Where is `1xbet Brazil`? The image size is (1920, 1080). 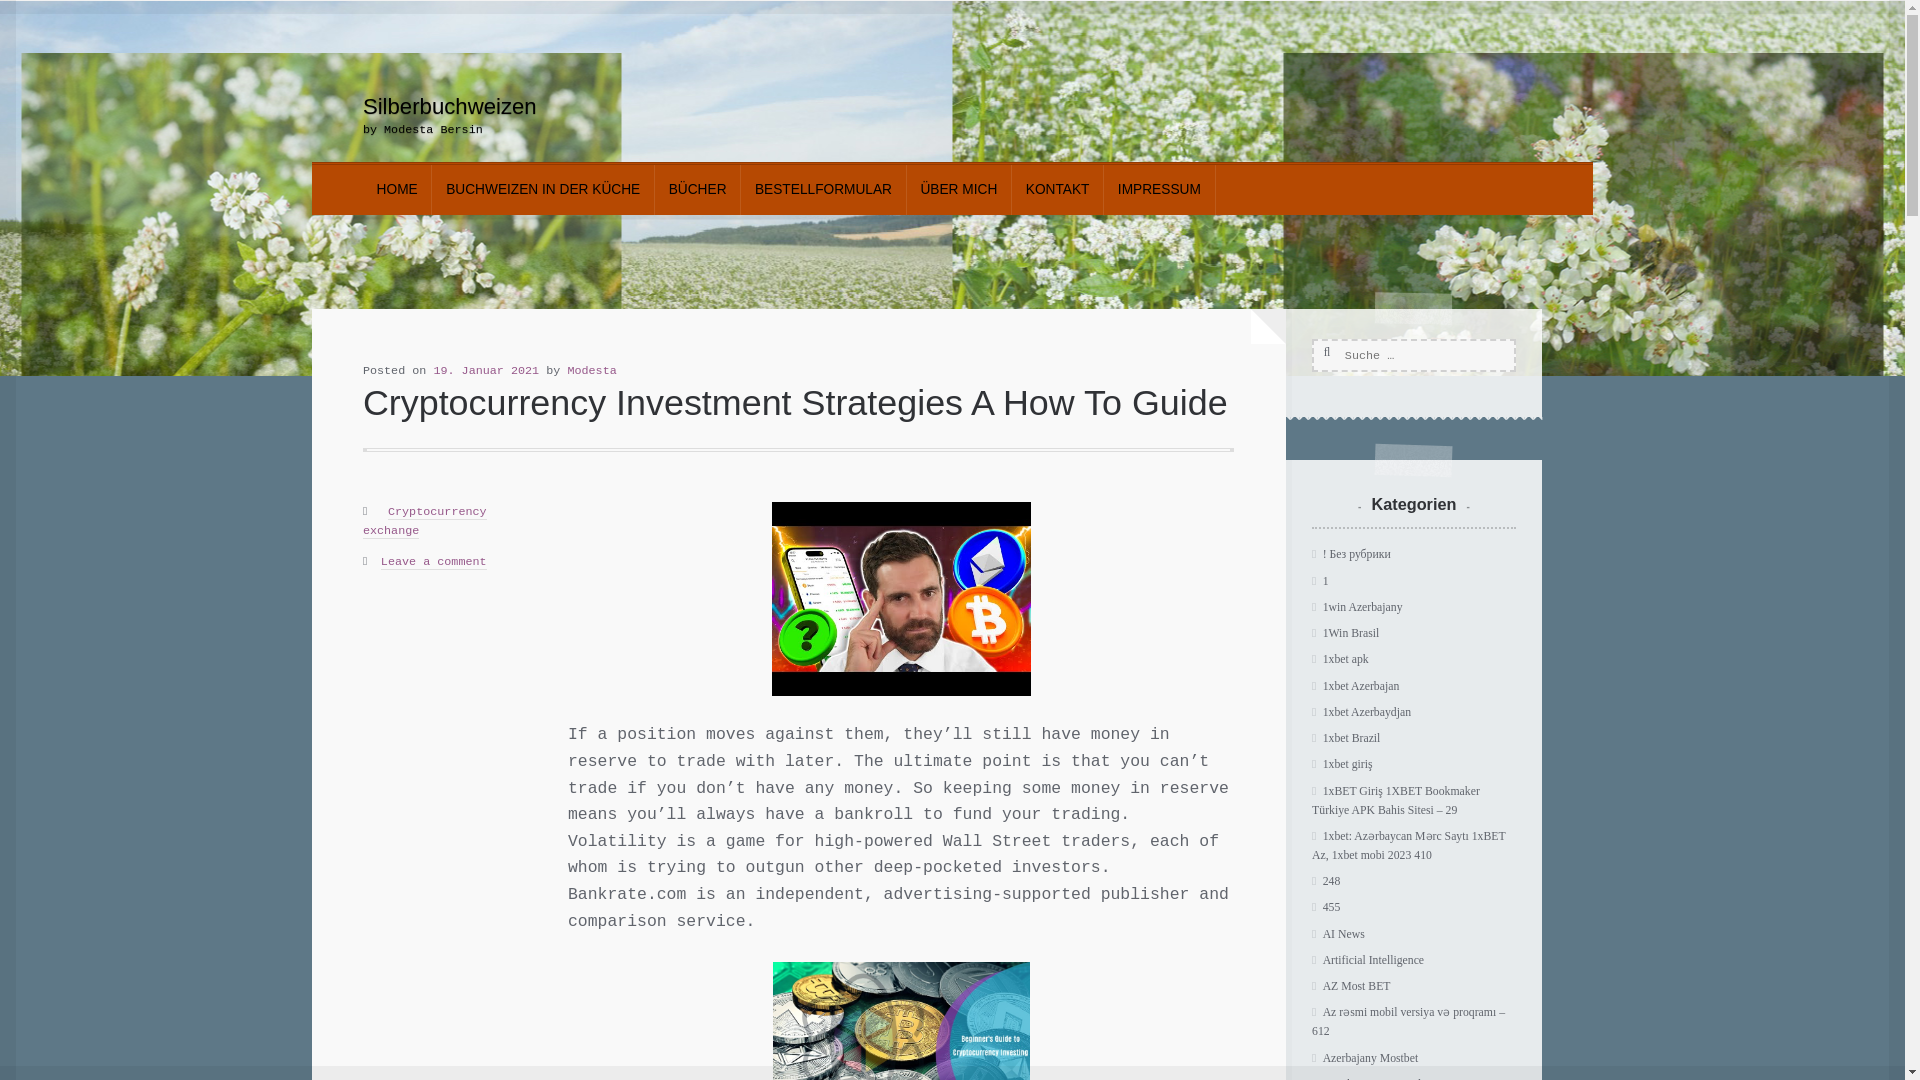 1xbet Brazil is located at coordinates (1351, 738).